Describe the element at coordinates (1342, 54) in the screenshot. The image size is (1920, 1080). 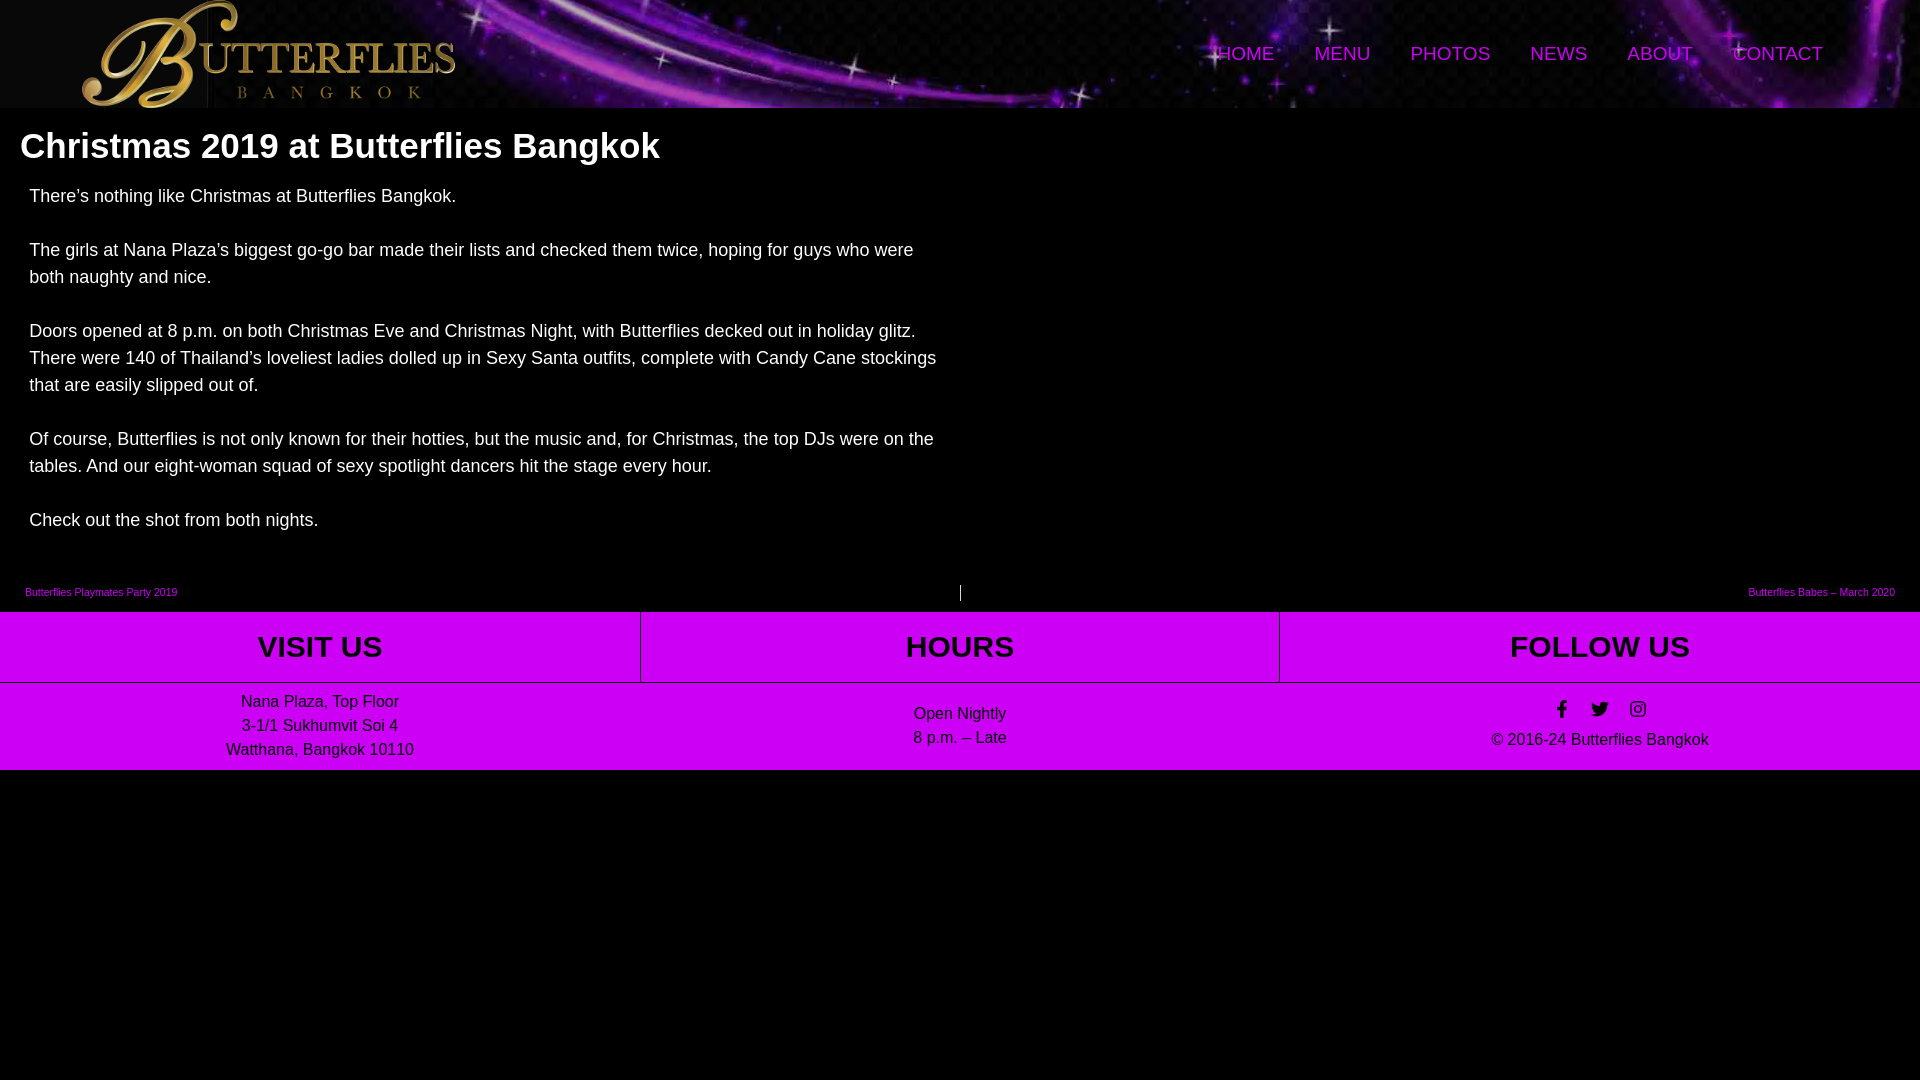
I see `MENU` at that location.